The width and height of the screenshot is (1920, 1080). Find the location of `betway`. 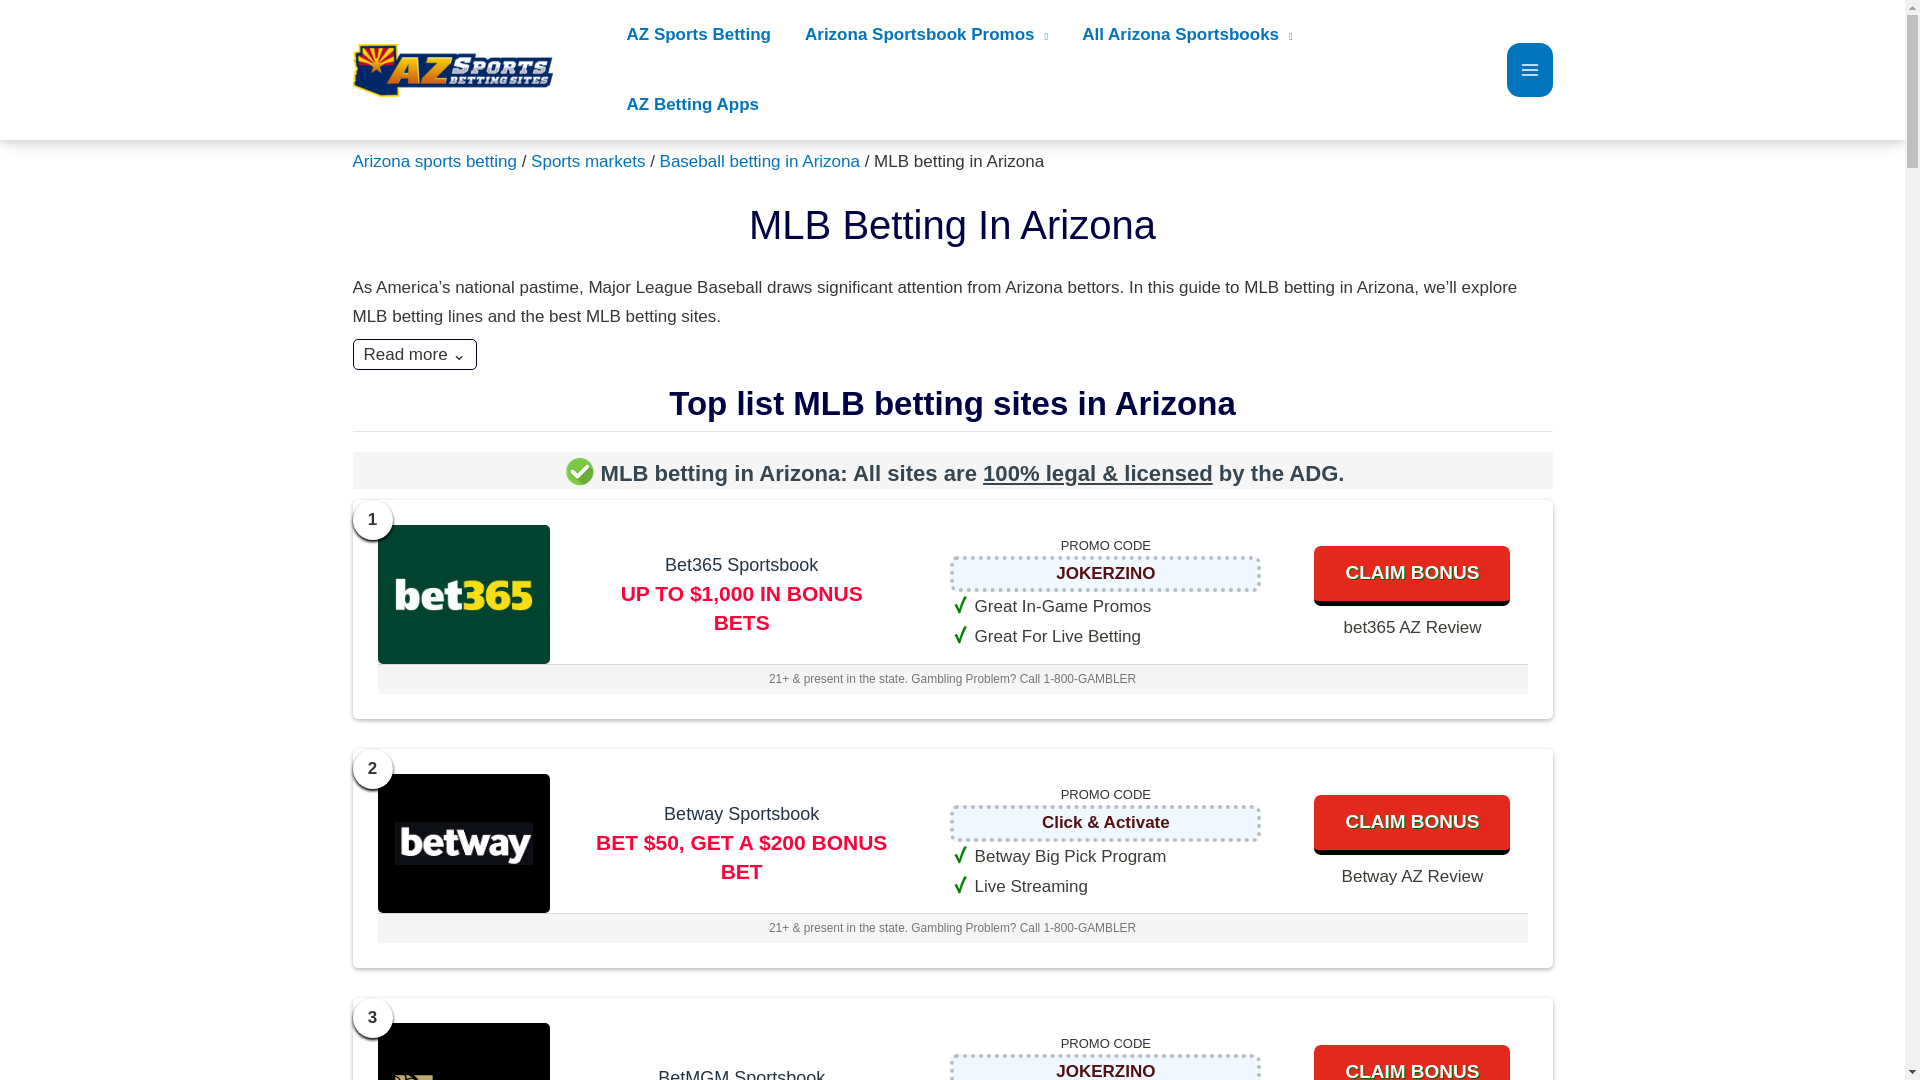

betway is located at coordinates (1106, 823).